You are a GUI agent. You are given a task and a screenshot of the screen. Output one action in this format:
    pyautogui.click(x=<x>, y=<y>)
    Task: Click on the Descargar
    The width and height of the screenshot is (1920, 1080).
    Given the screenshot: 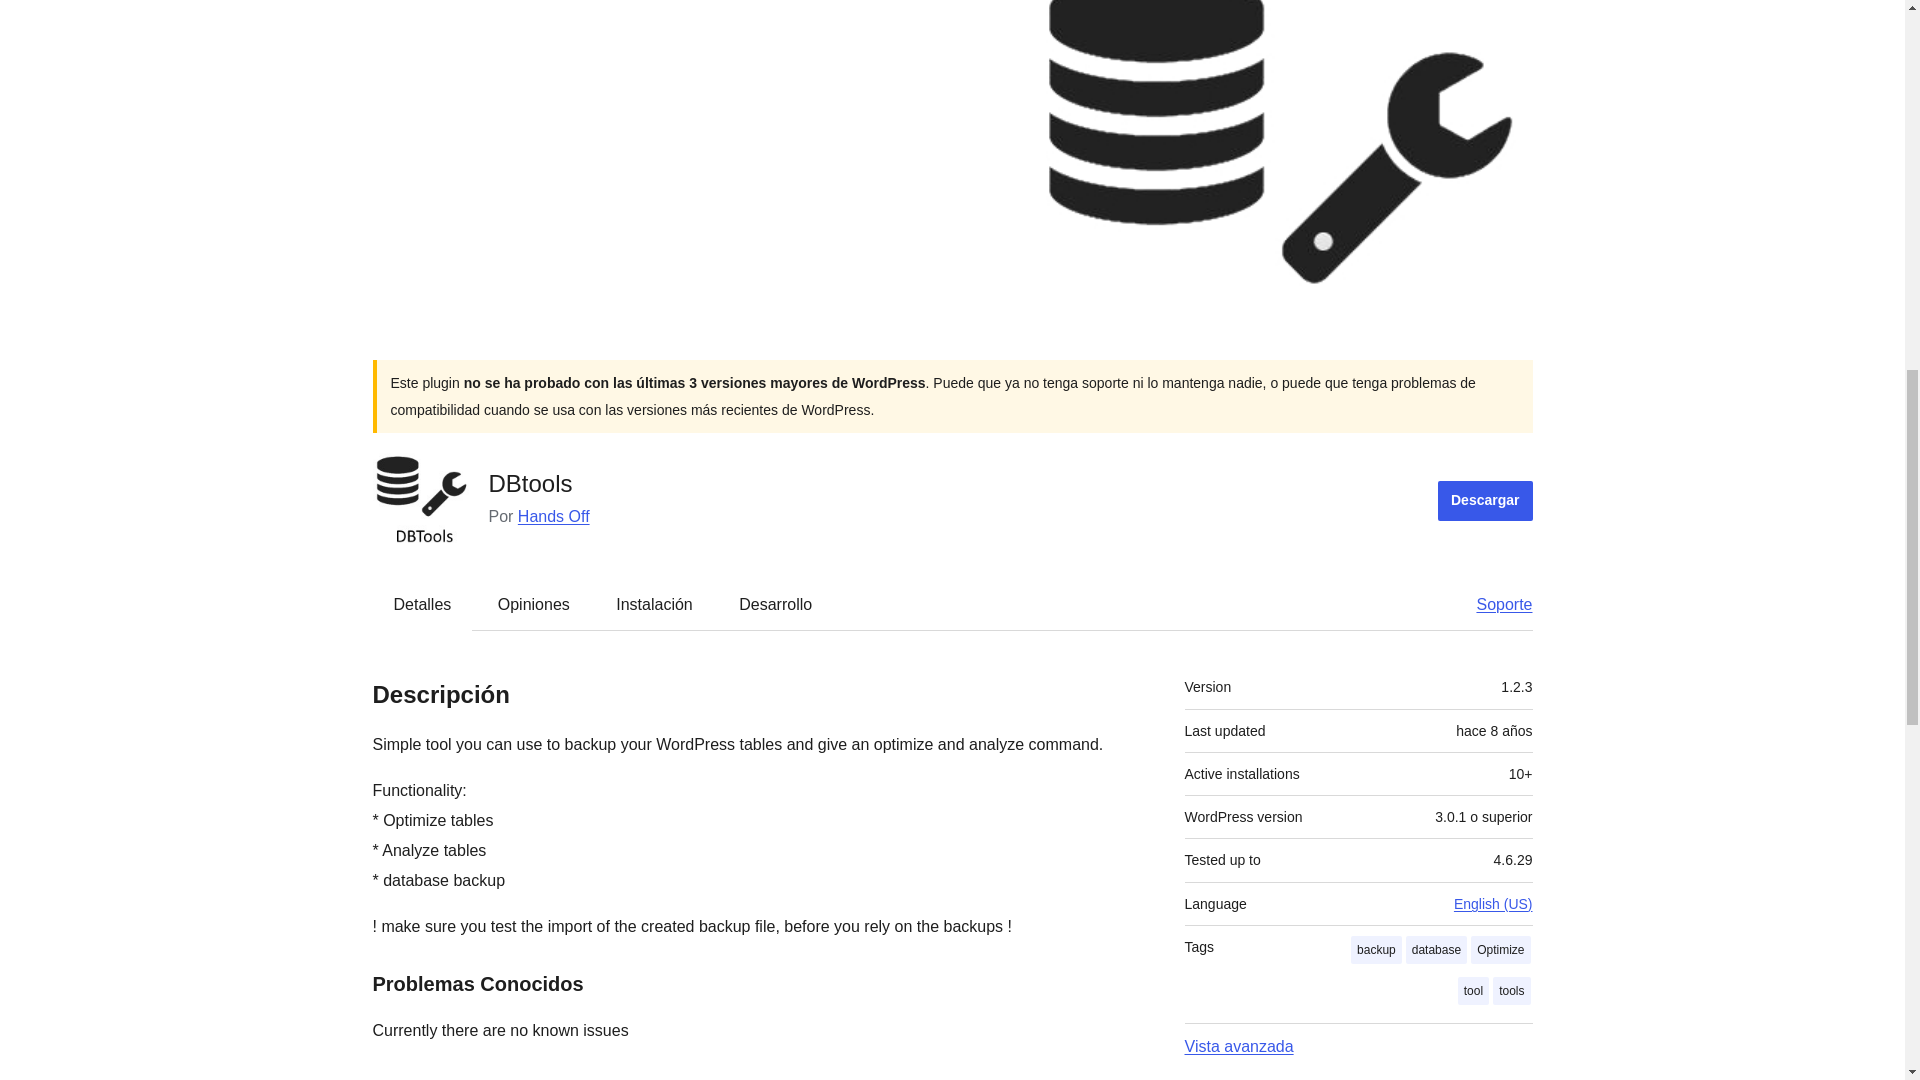 What is the action you would take?
    pyautogui.click(x=1485, y=500)
    